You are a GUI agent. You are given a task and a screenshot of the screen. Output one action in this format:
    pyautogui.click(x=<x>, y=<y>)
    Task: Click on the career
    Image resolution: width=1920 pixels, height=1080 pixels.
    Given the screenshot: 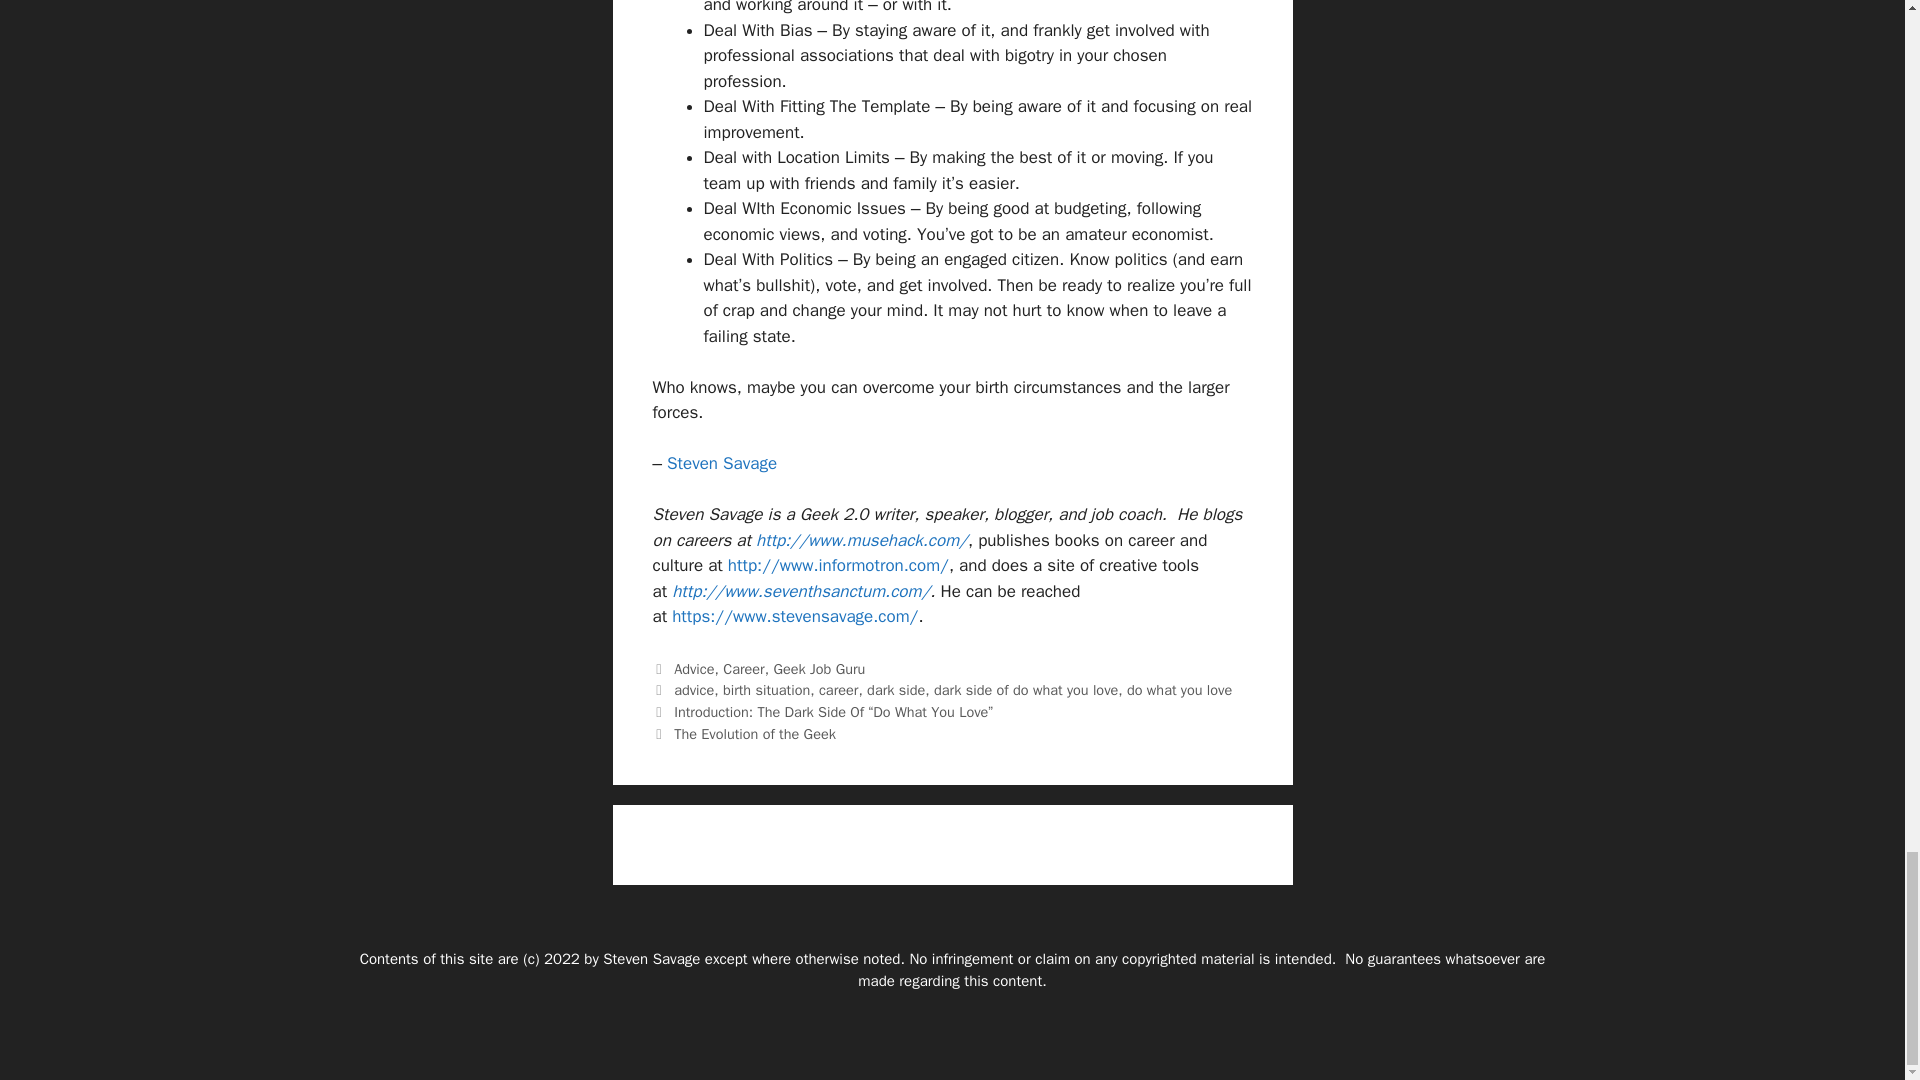 What is the action you would take?
    pyautogui.click(x=838, y=690)
    